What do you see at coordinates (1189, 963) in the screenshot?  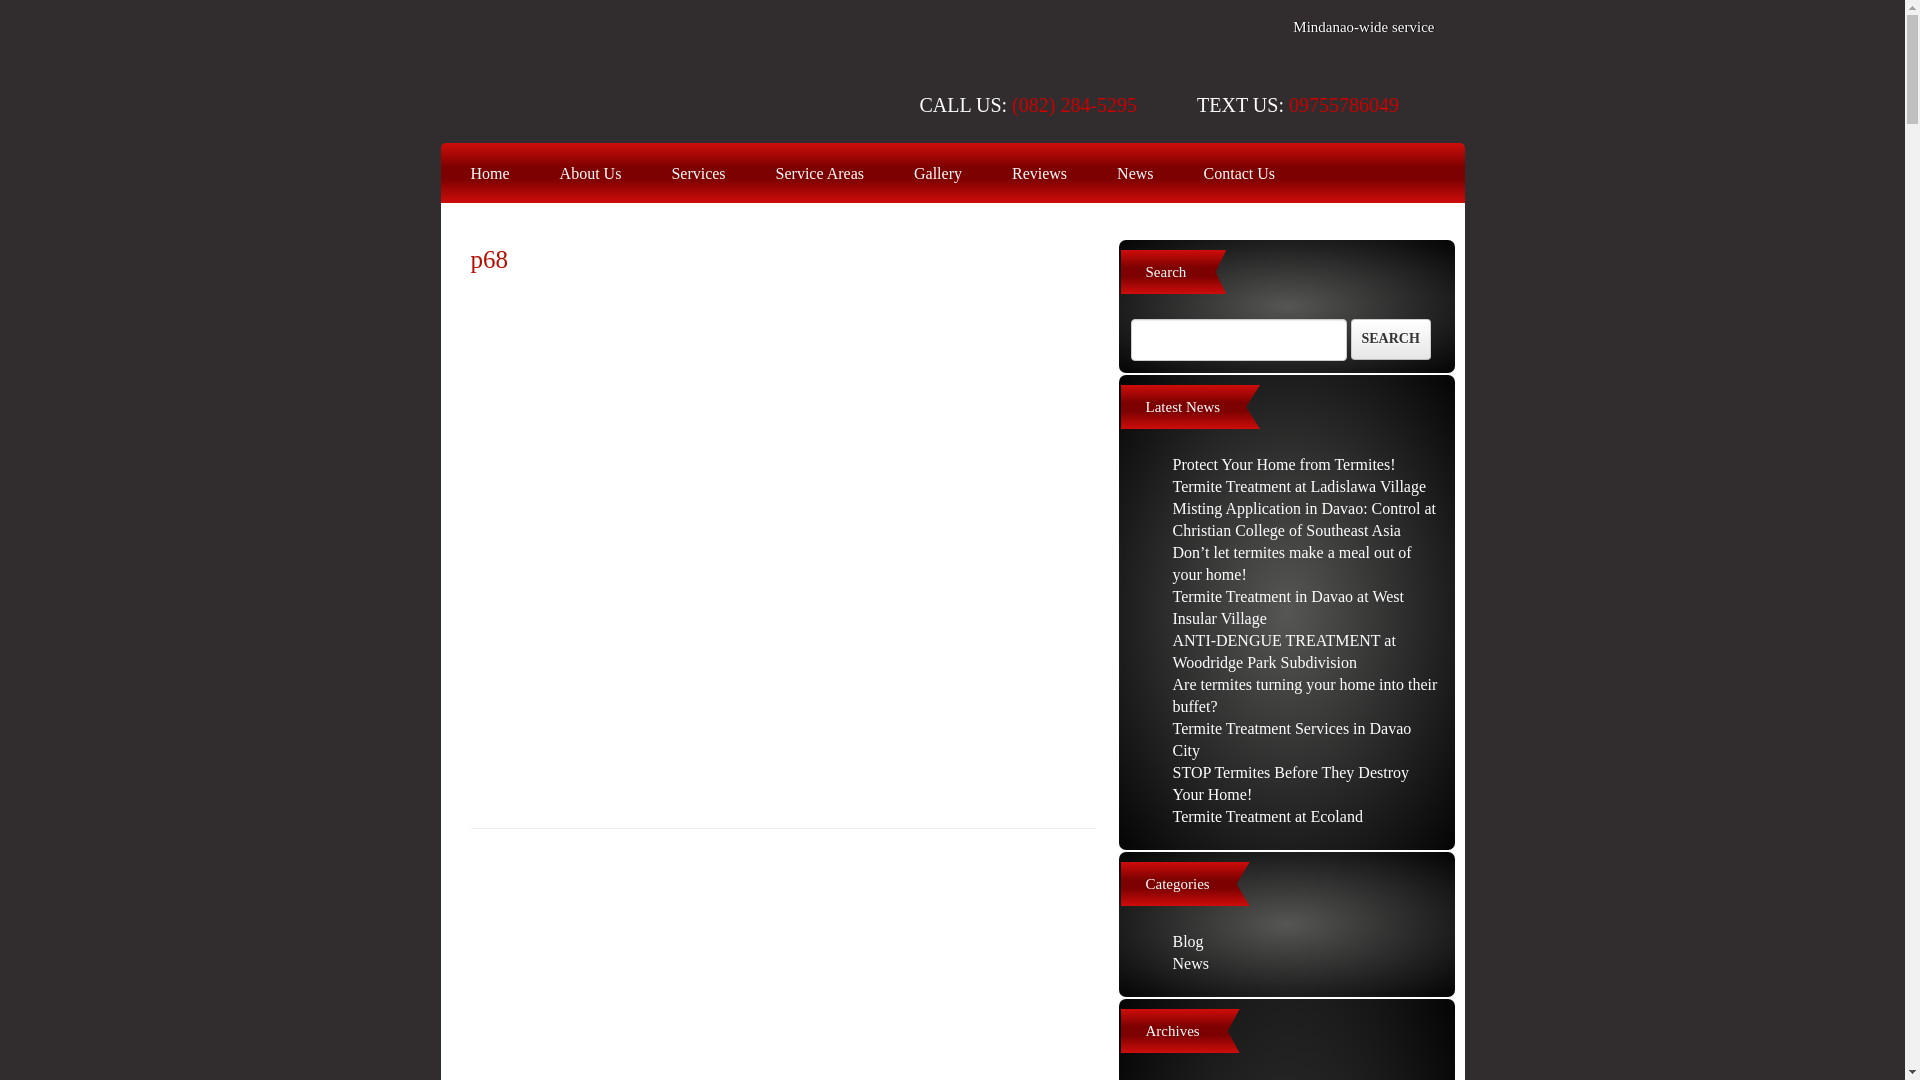 I see `News` at bounding box center [1189, 963].